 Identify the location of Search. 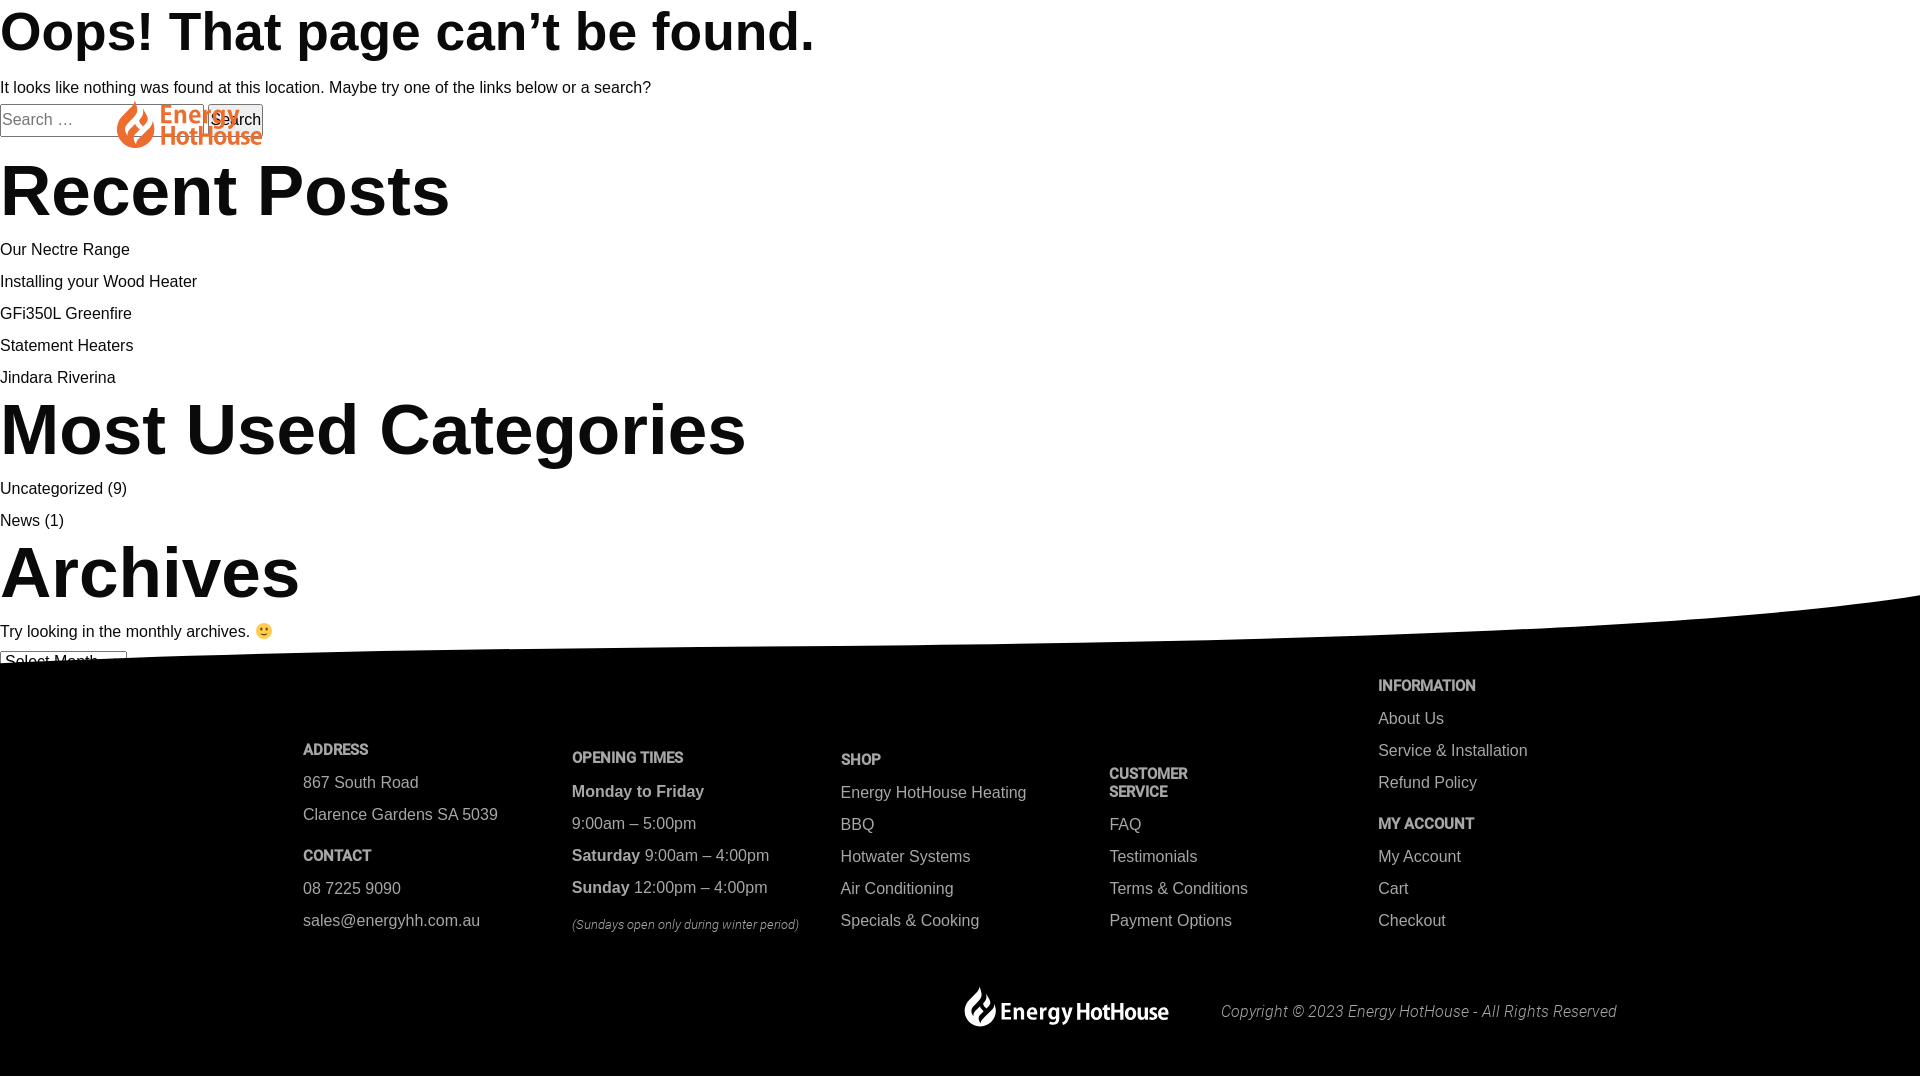
(236, 120).